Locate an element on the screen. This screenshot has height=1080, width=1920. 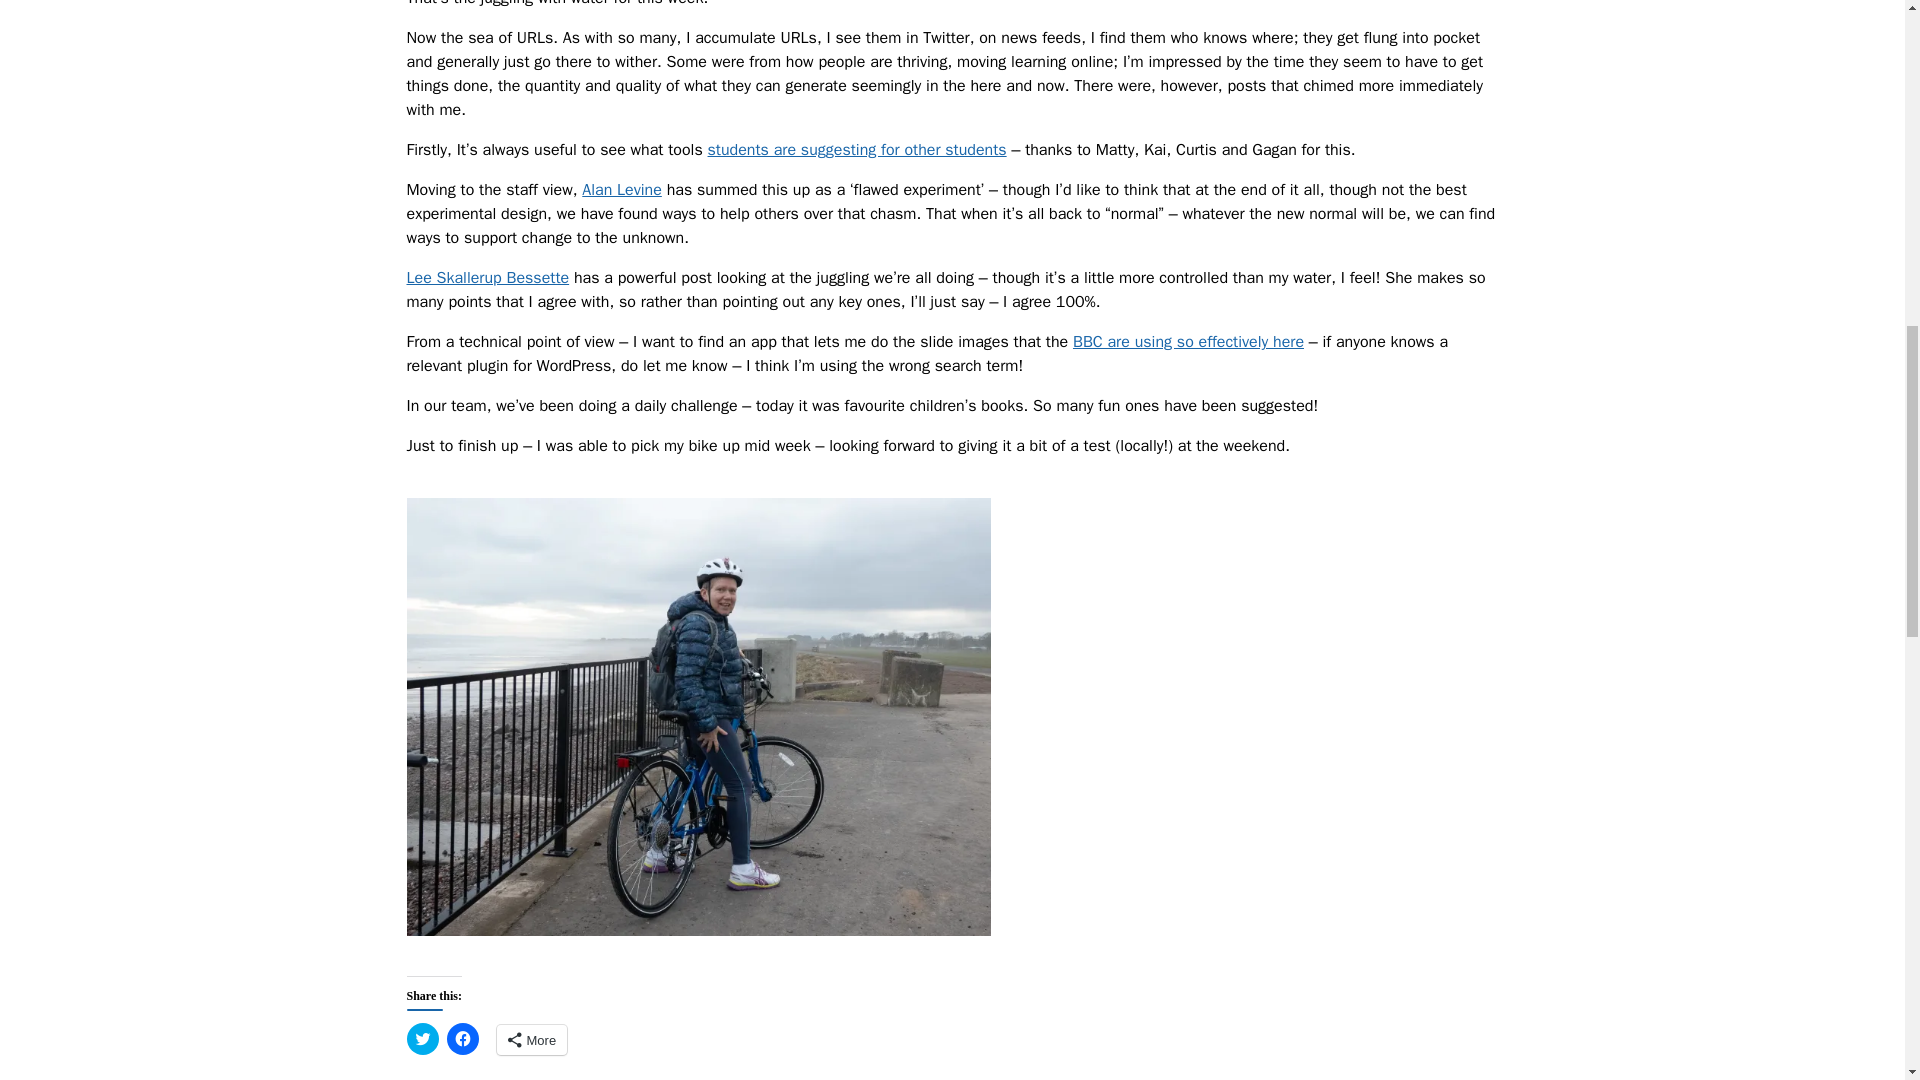
Click to share on Facebook is located at coordinates (462, 1038).